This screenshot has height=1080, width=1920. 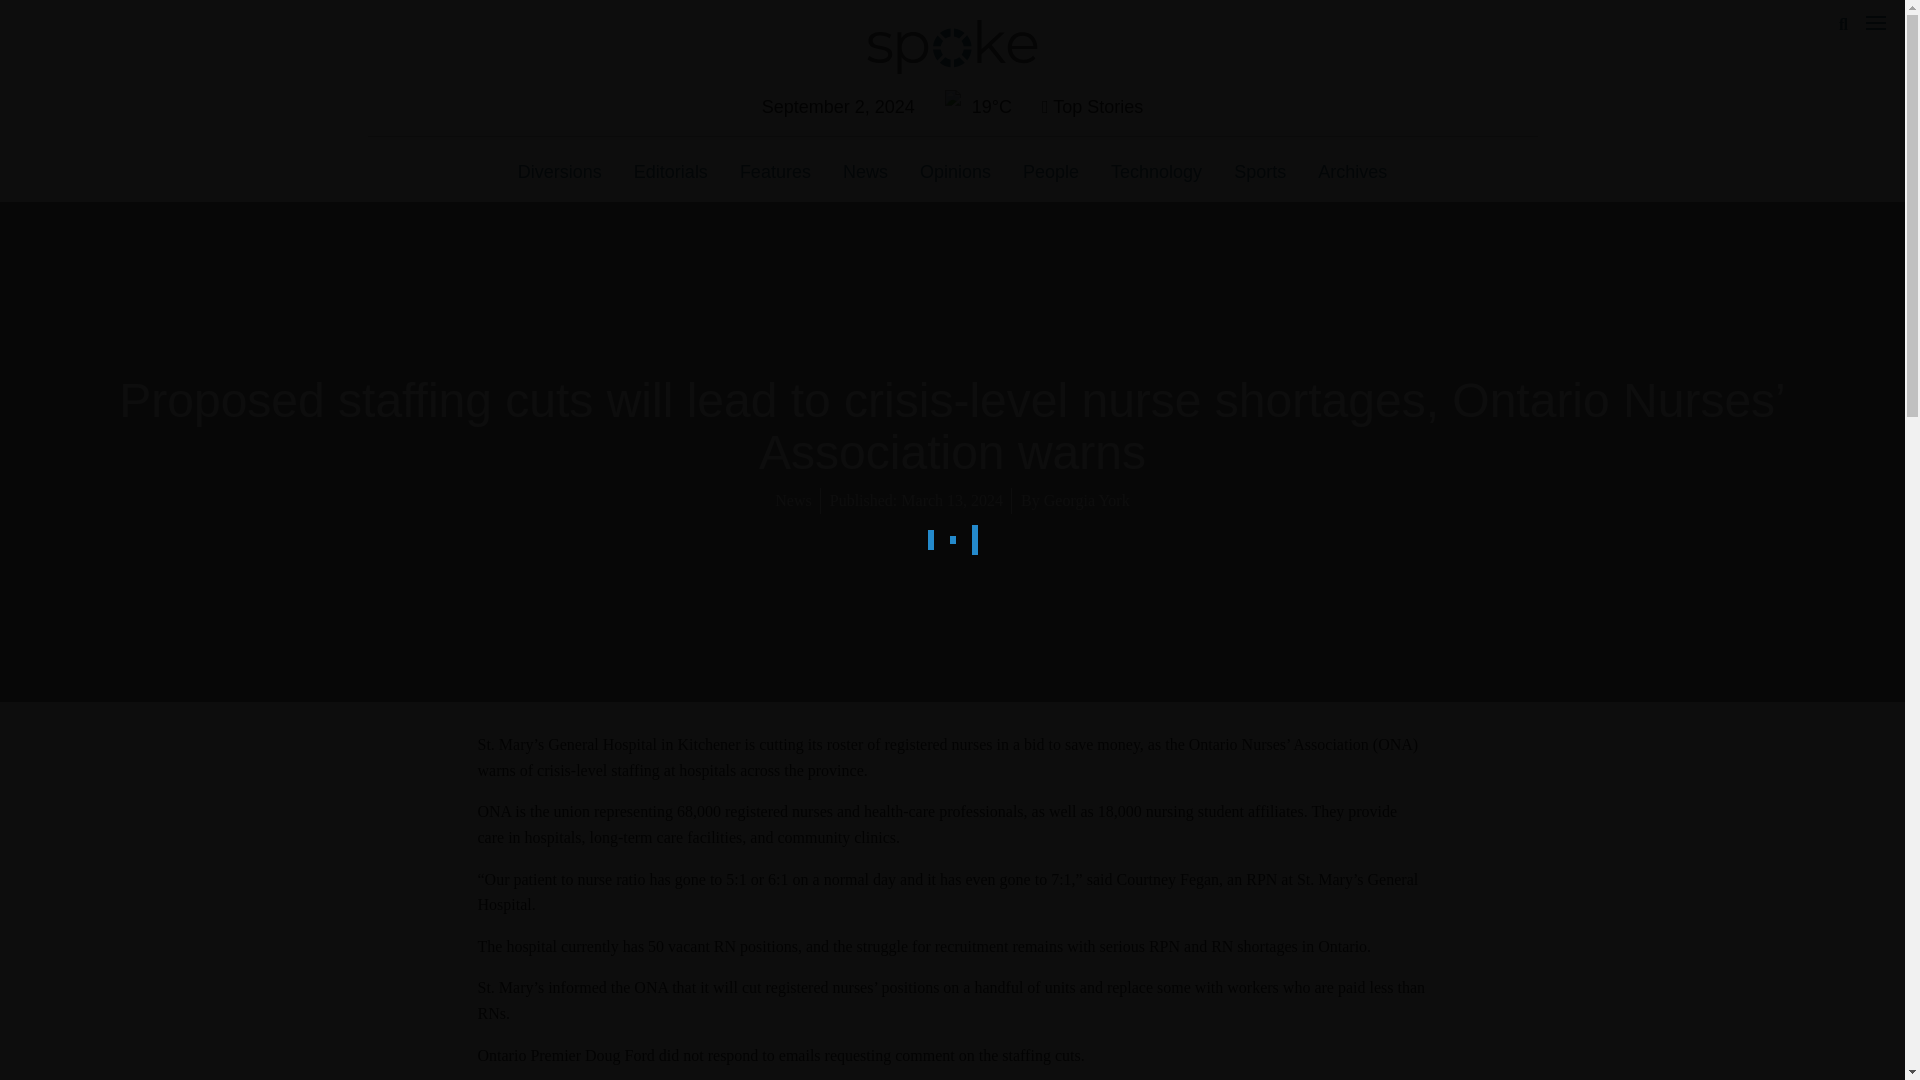 What do you see at coordinates (775, 172) in the screenshot?
I see `Features` at bounding box center [775, 172].